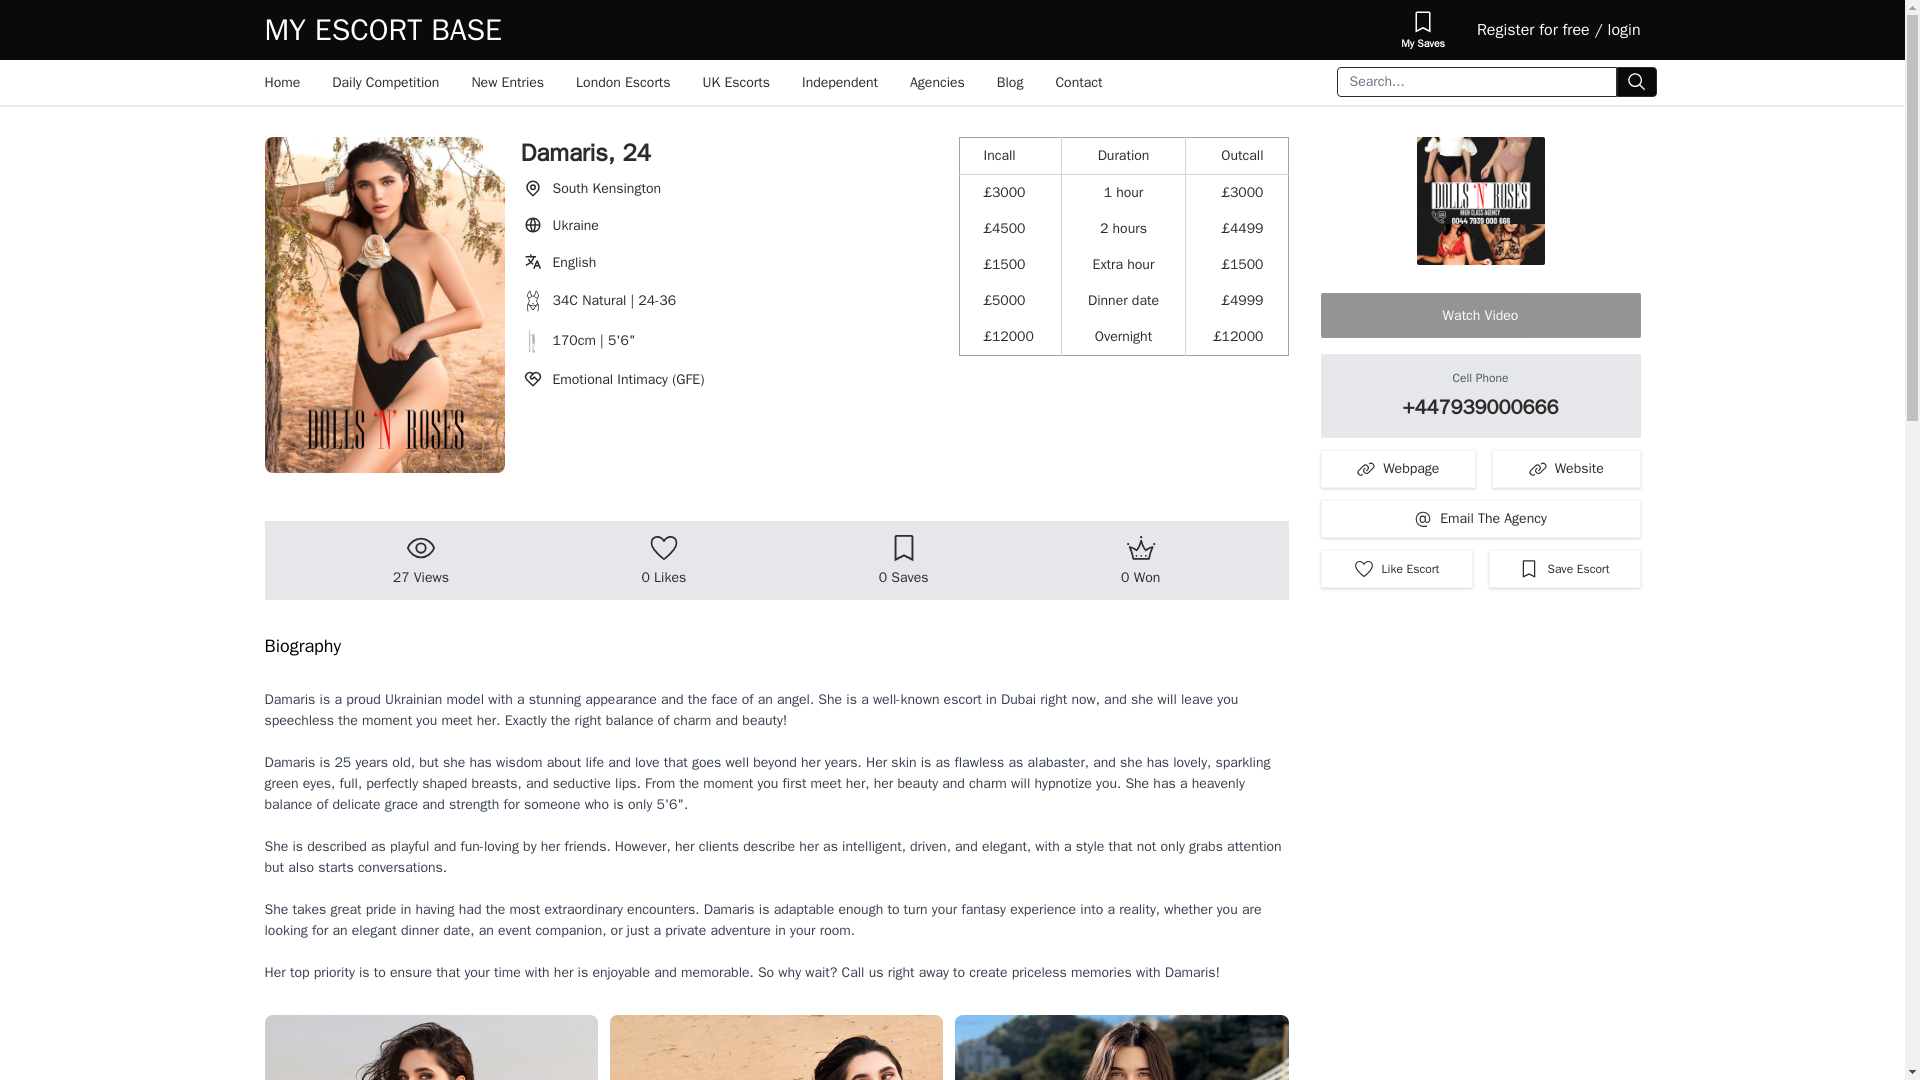 This screenshot has height=1080, width=1920. I want to click on London Escorts, so click(624, 82).